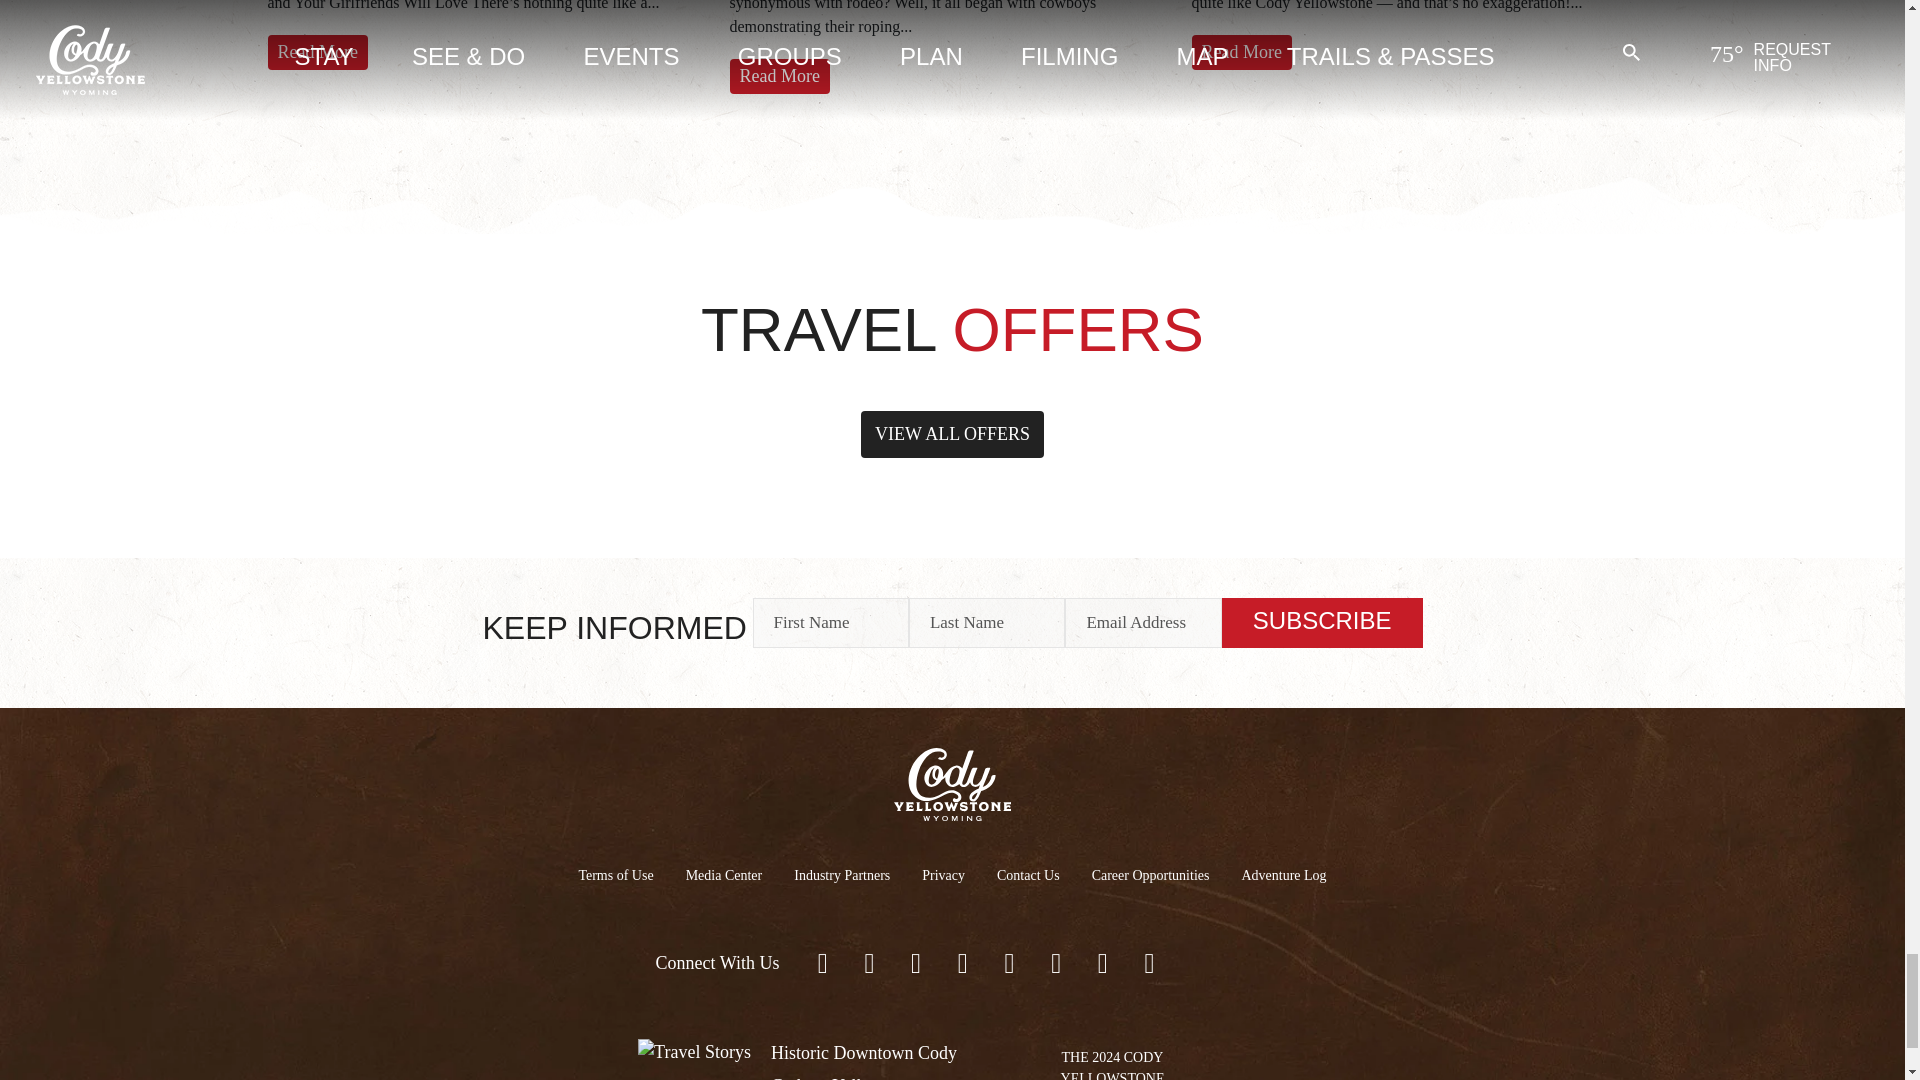  What do you see at coordinates (952, 434) in the screenshot?
I see `VIEW ALL OFFERS` at bounding box center [952, 434].